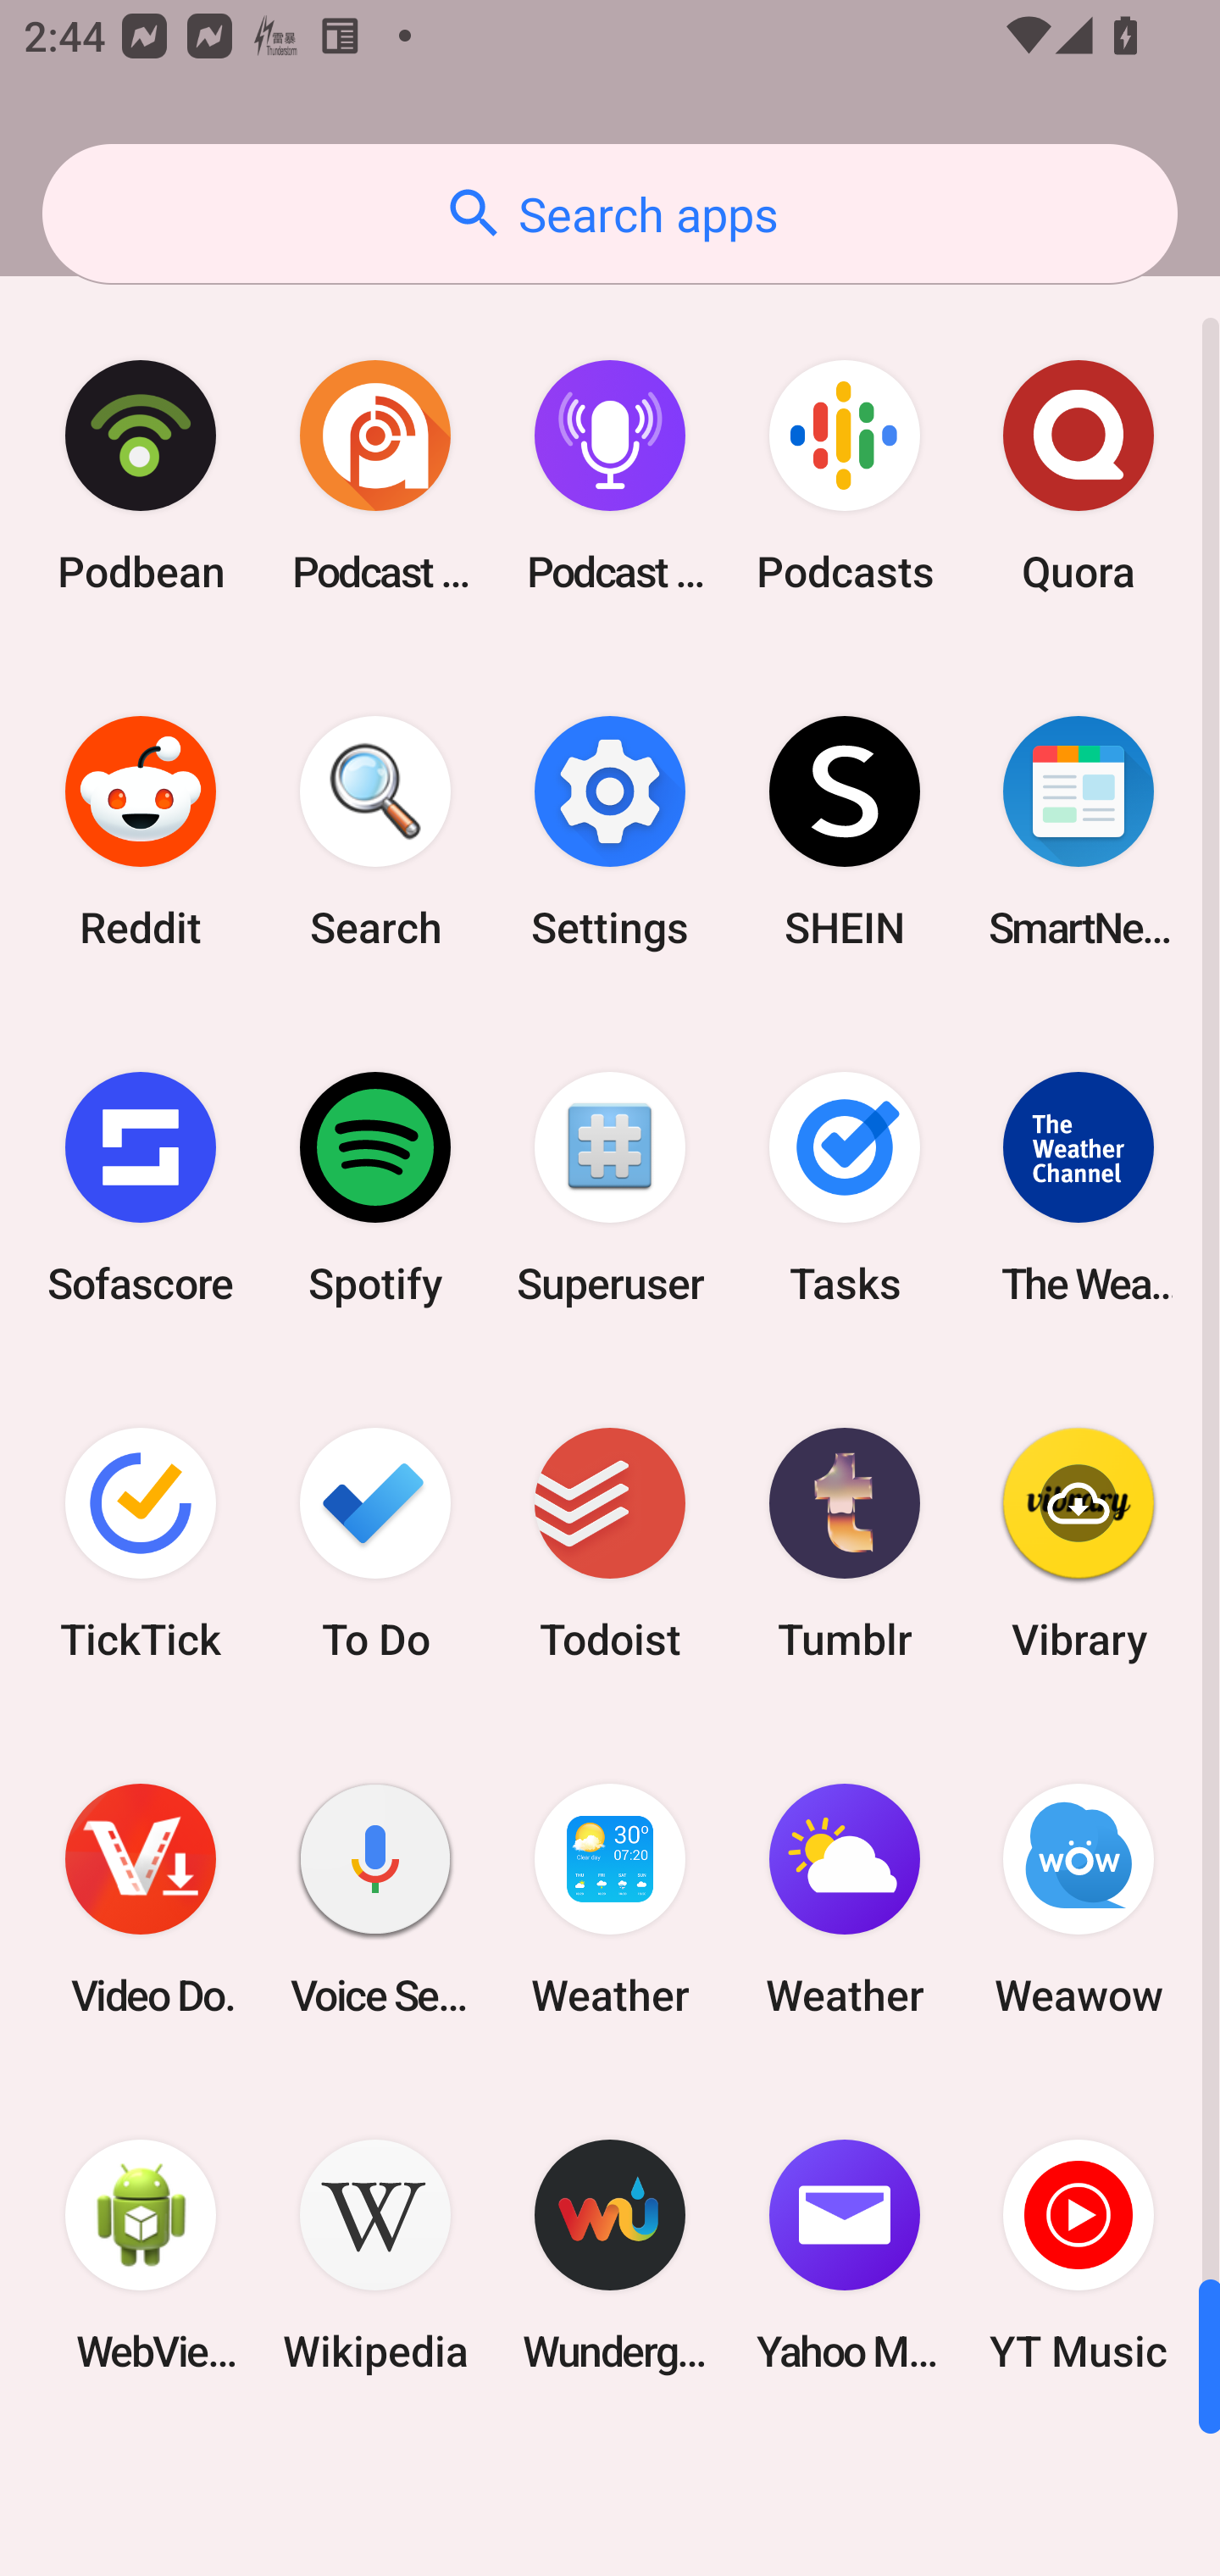 The height and width of the screenshot is (2576, 1220). I want to click on Search, so click(375, 832).